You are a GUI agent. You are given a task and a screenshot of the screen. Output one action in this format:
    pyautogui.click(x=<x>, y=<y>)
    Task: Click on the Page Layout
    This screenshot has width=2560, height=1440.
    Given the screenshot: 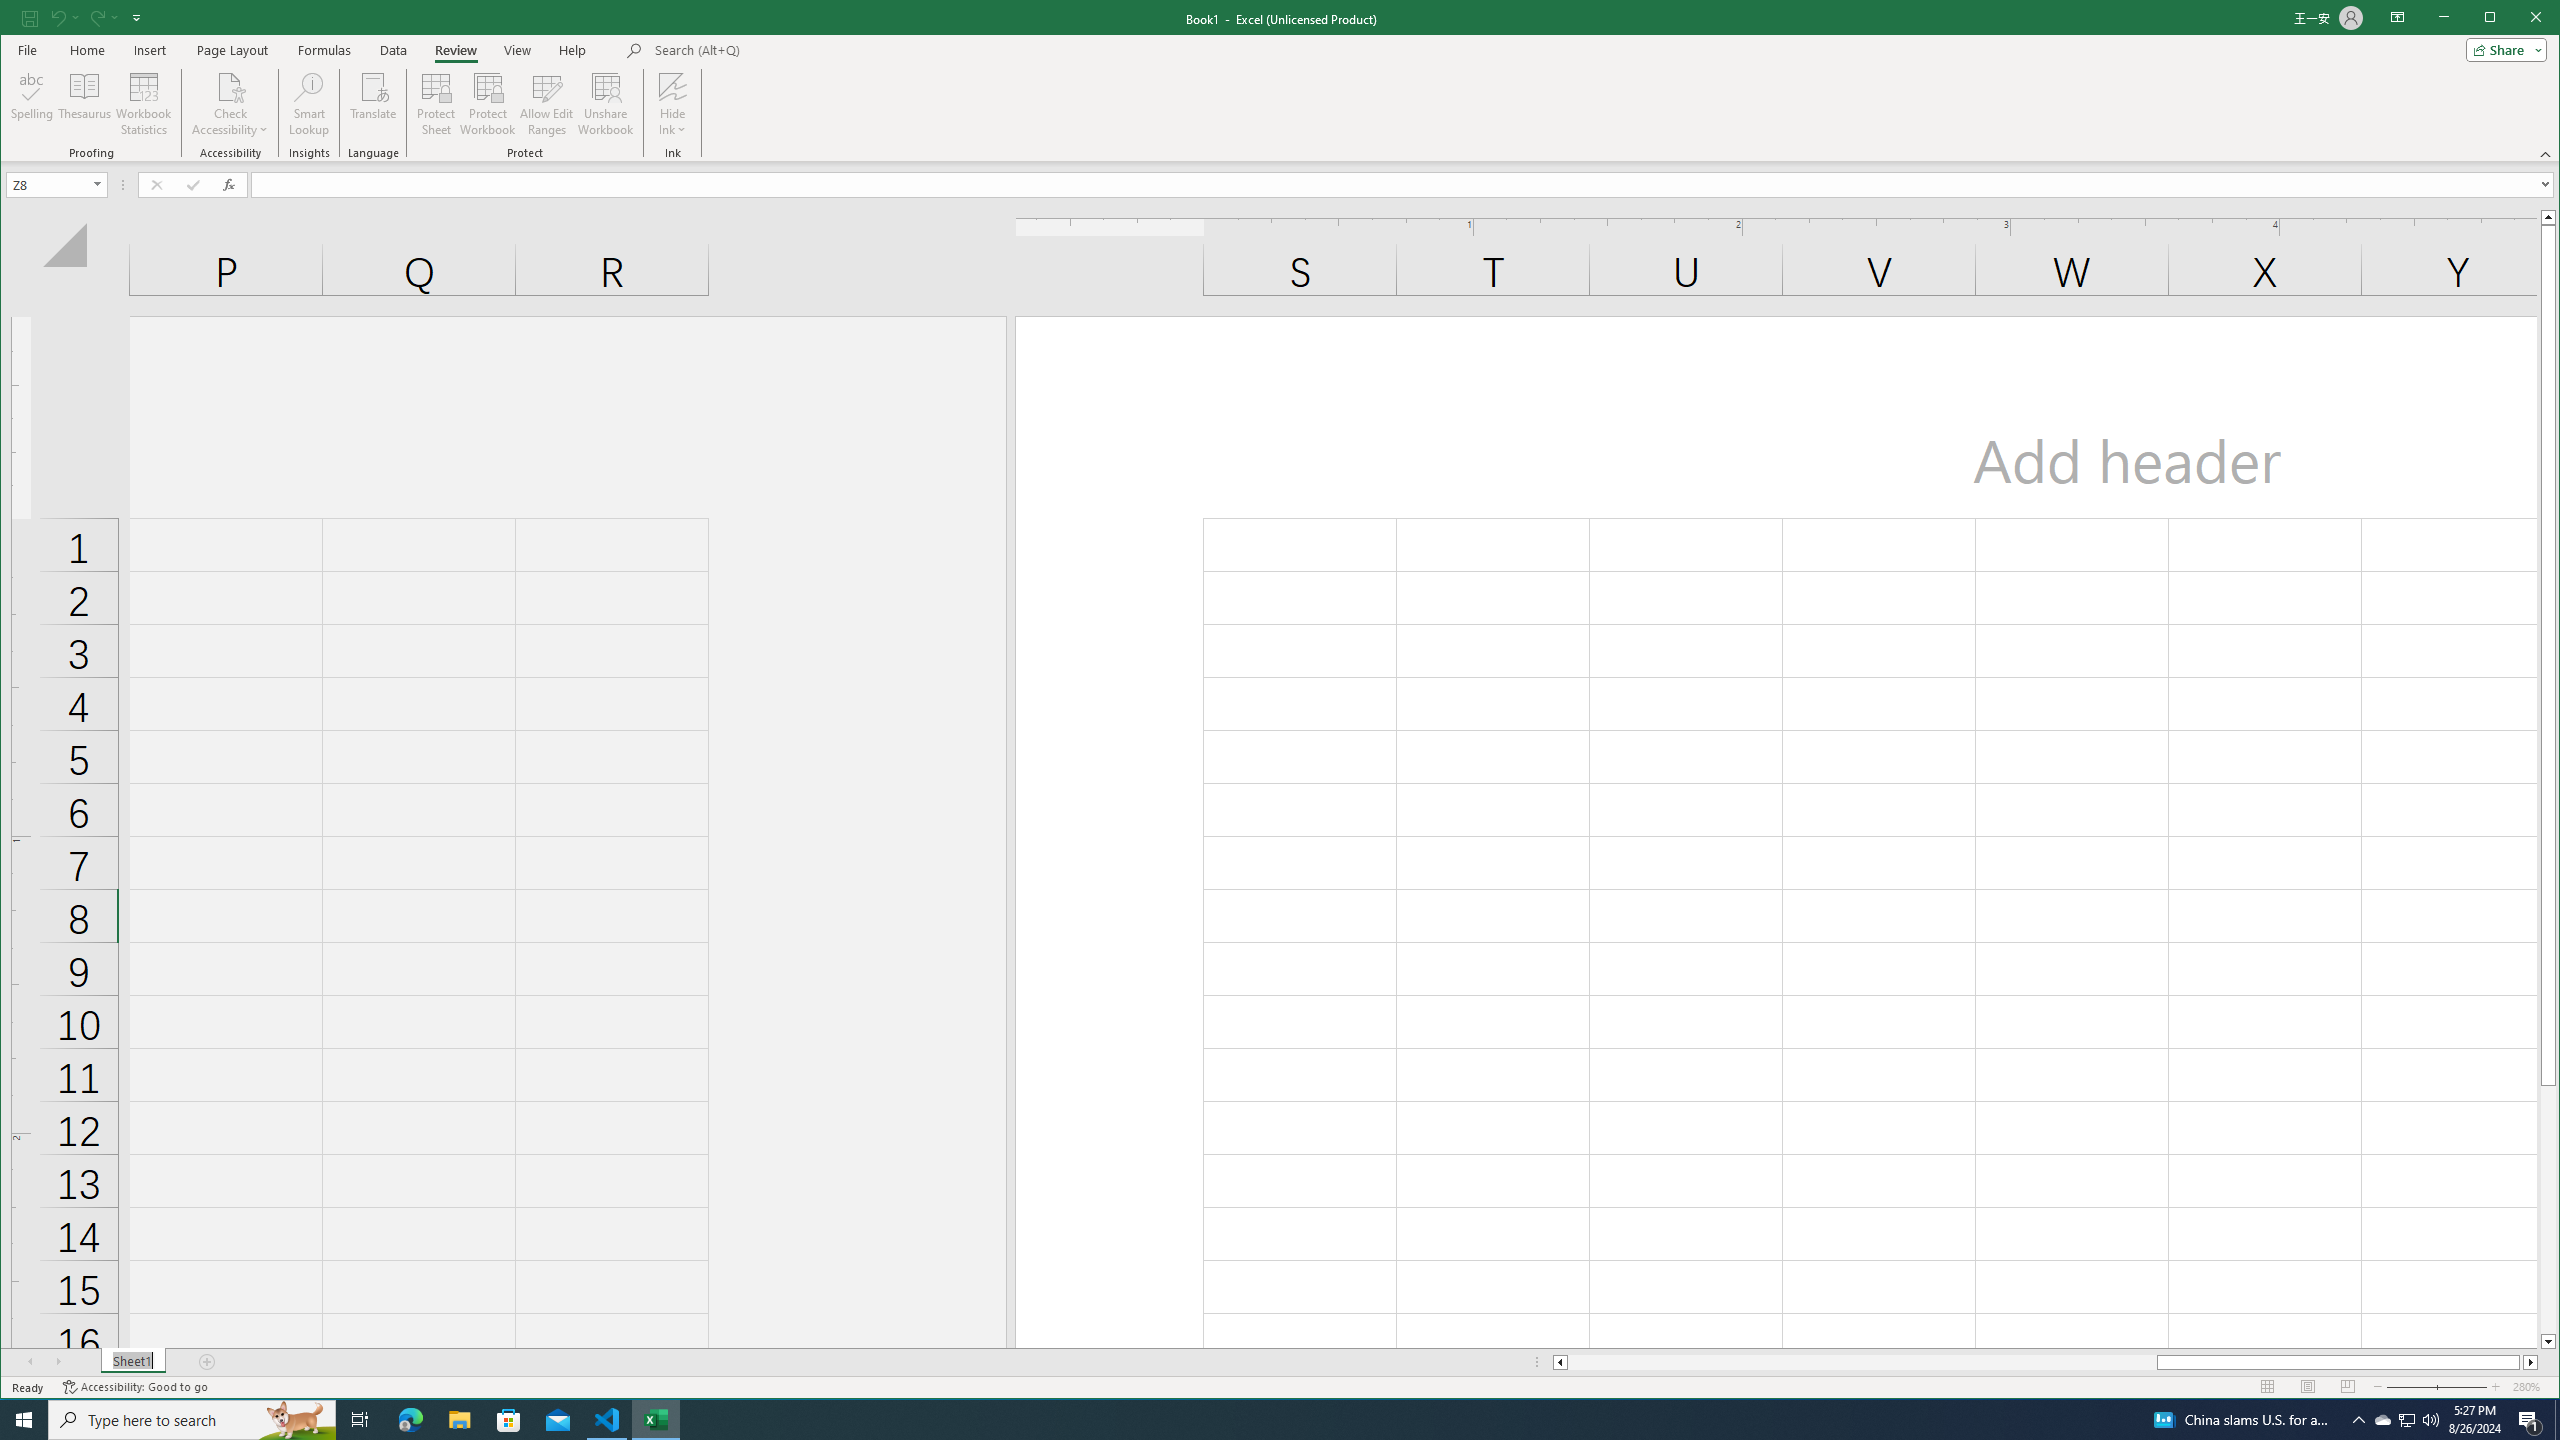 What is the action you would take?
    pyautogui.click(x=2308, y=1387)
    